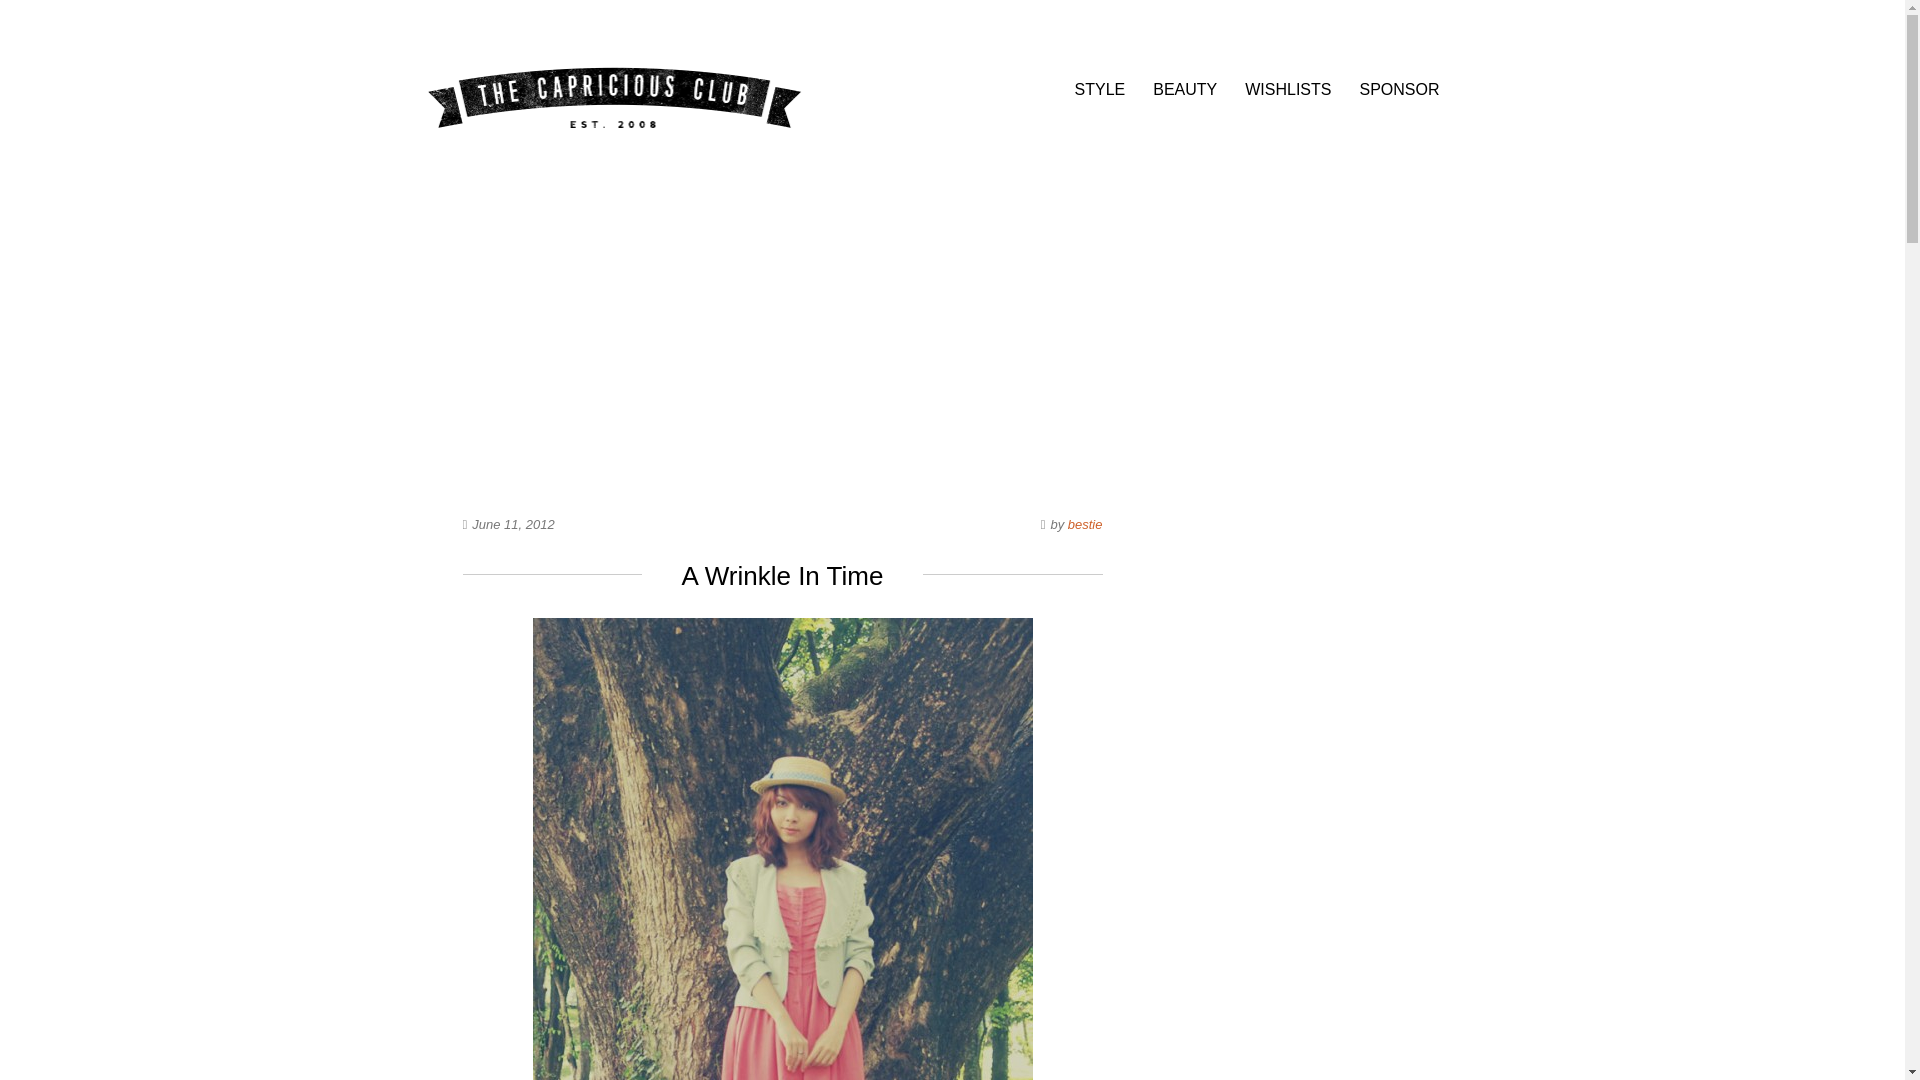  Describe the element at coordinates (1084, 524) in the screenshot. I see `bestie` at that location.